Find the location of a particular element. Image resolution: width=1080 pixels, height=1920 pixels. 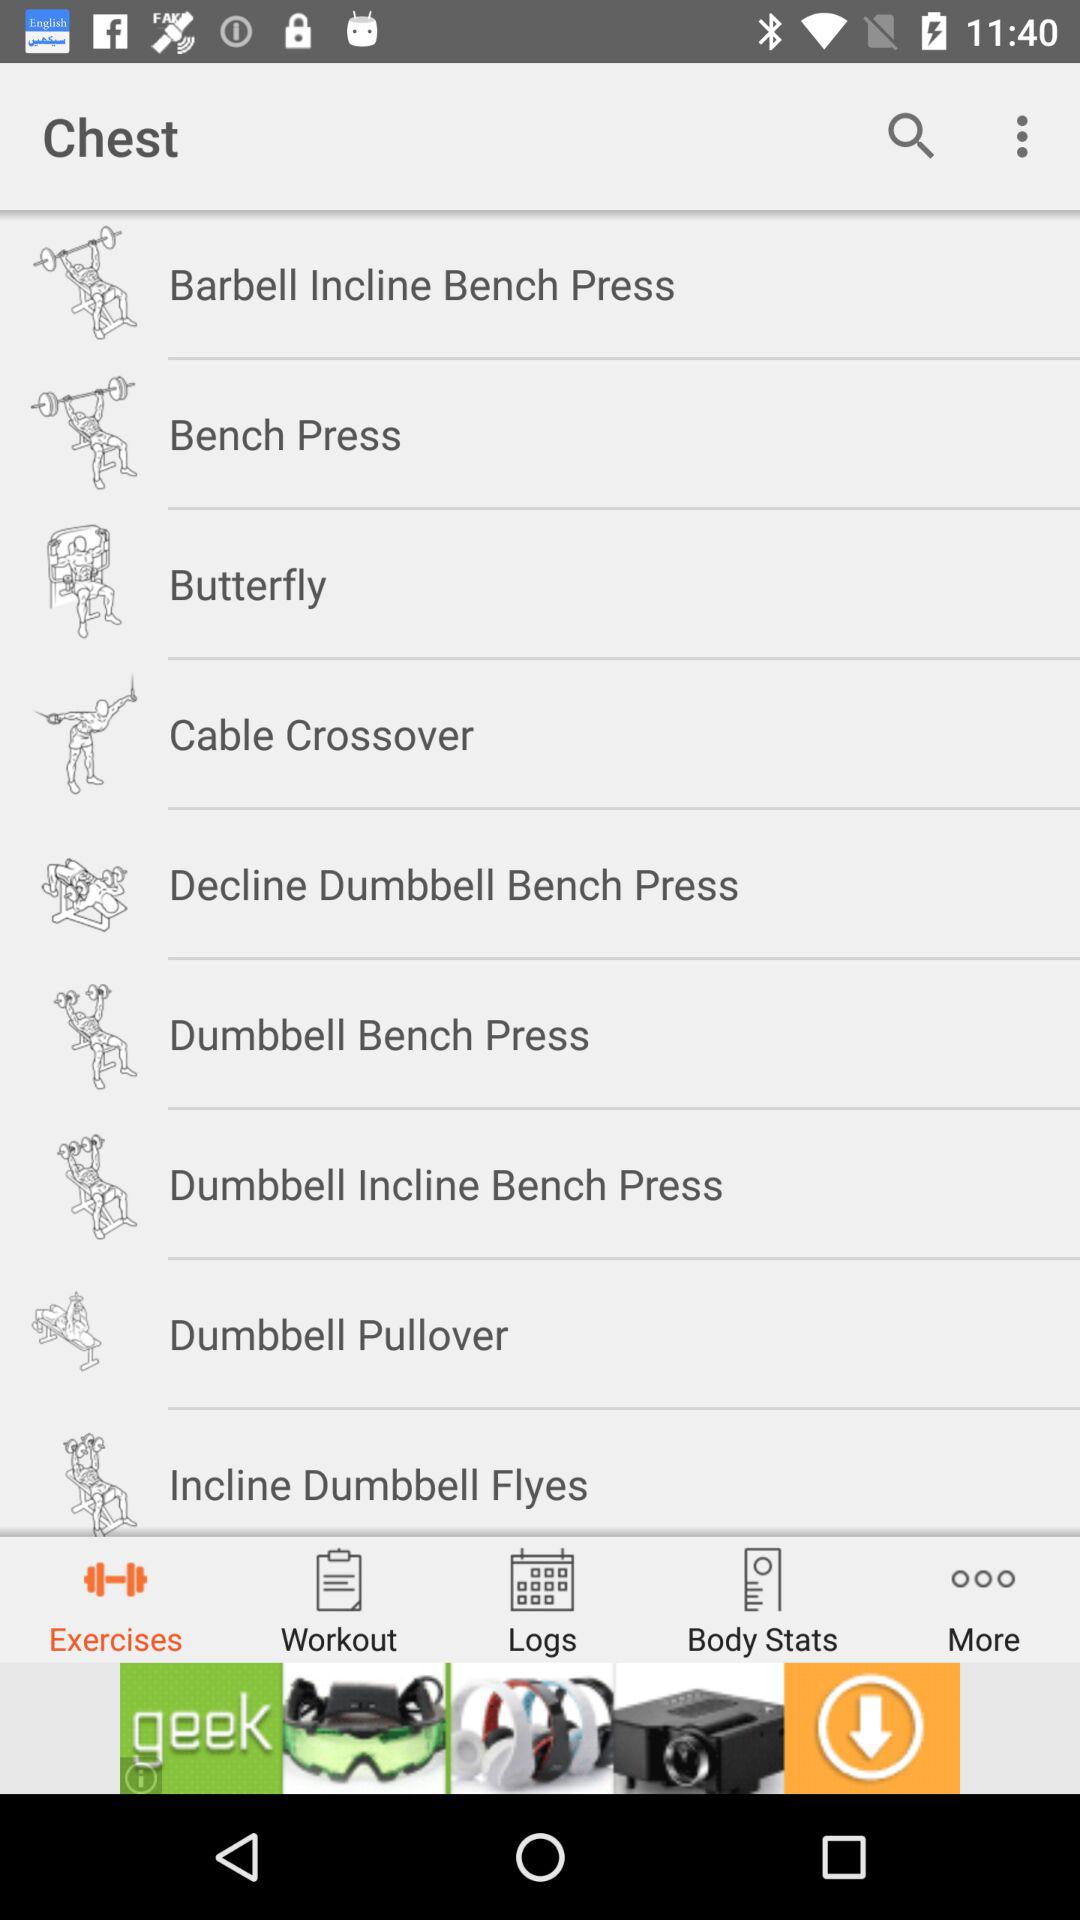

out line is located at coordinates (540, 1728).